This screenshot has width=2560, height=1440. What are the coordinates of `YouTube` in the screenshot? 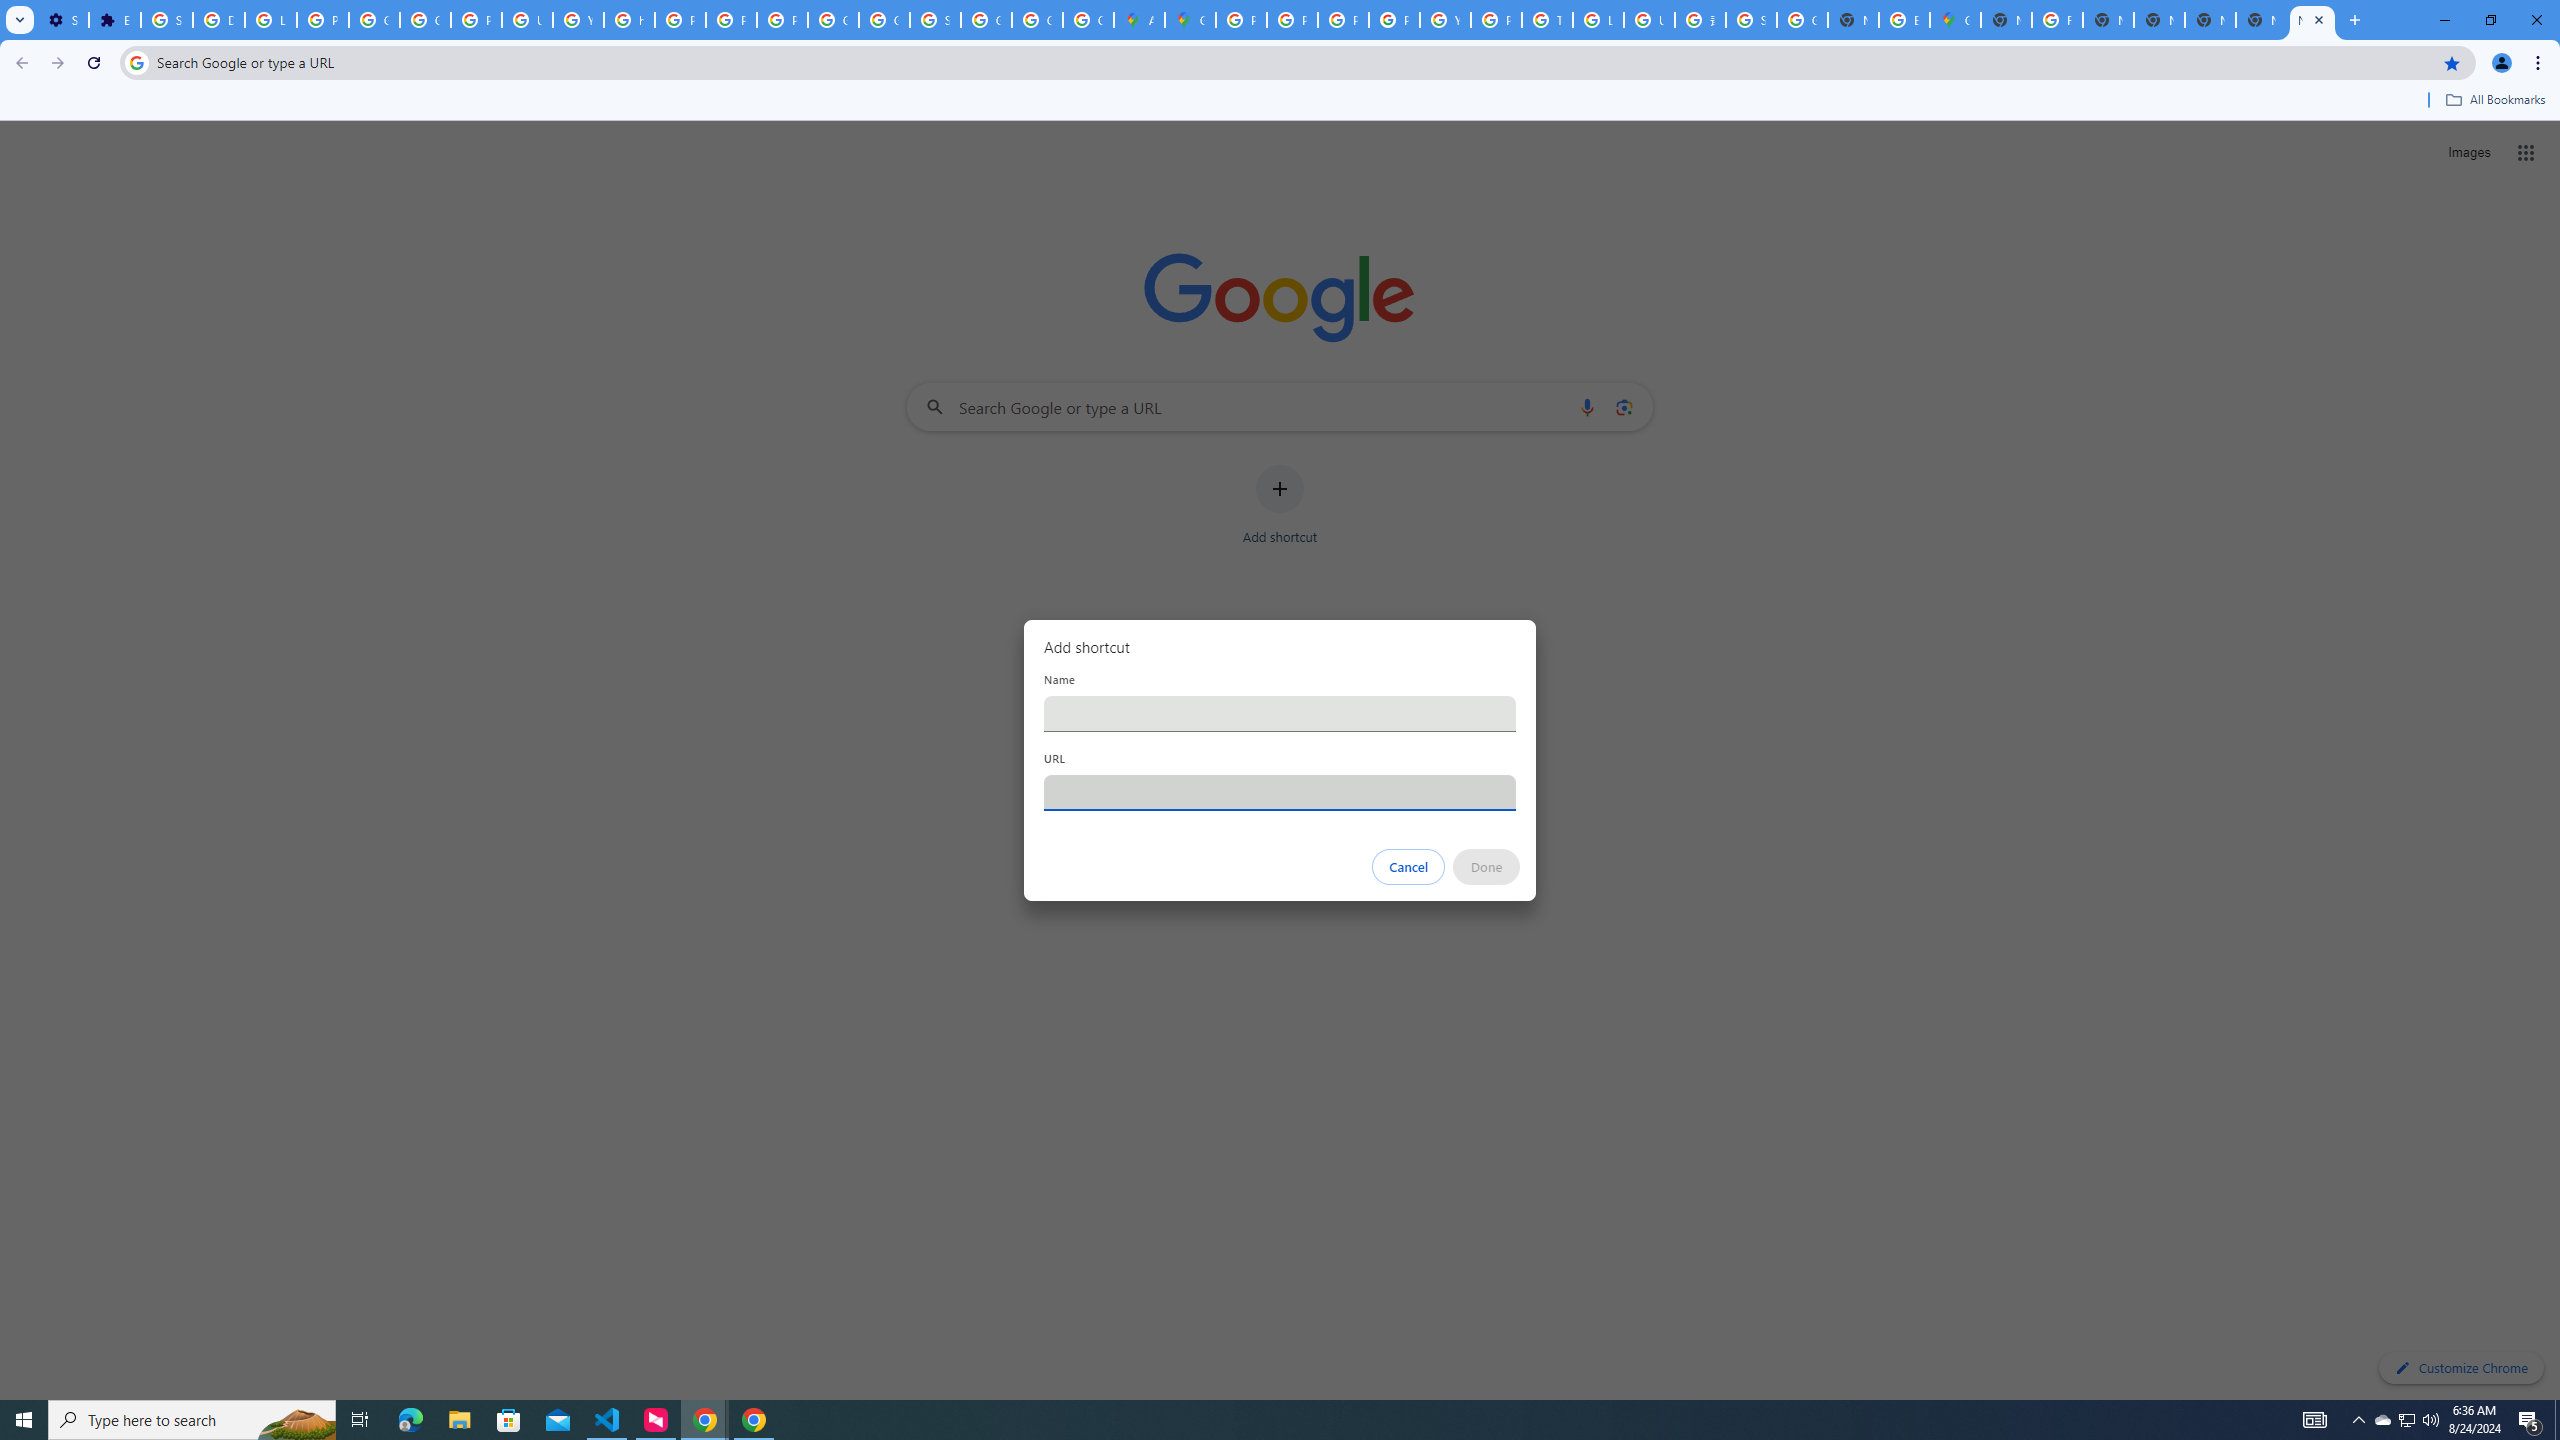 It's located at (1444, 20).